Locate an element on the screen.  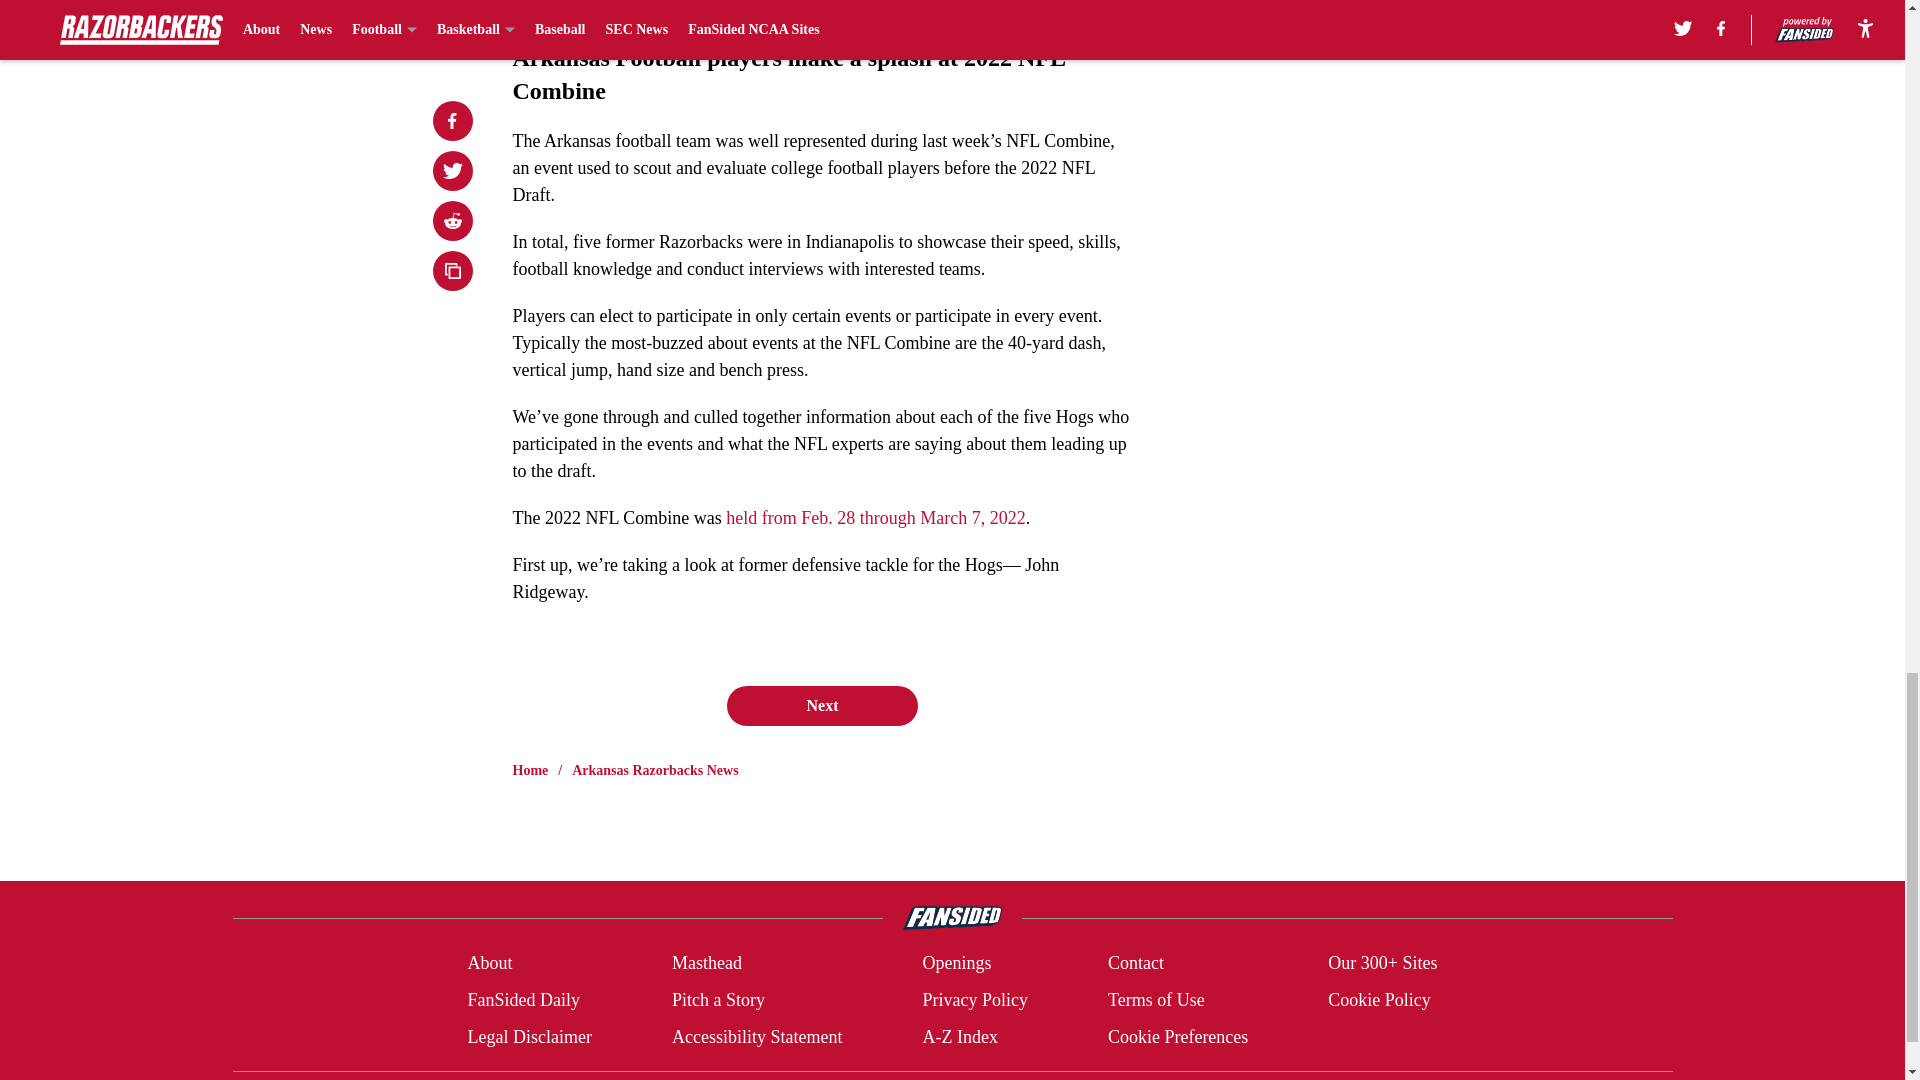
FanSided Daily is located at coordinates (522, 1000).